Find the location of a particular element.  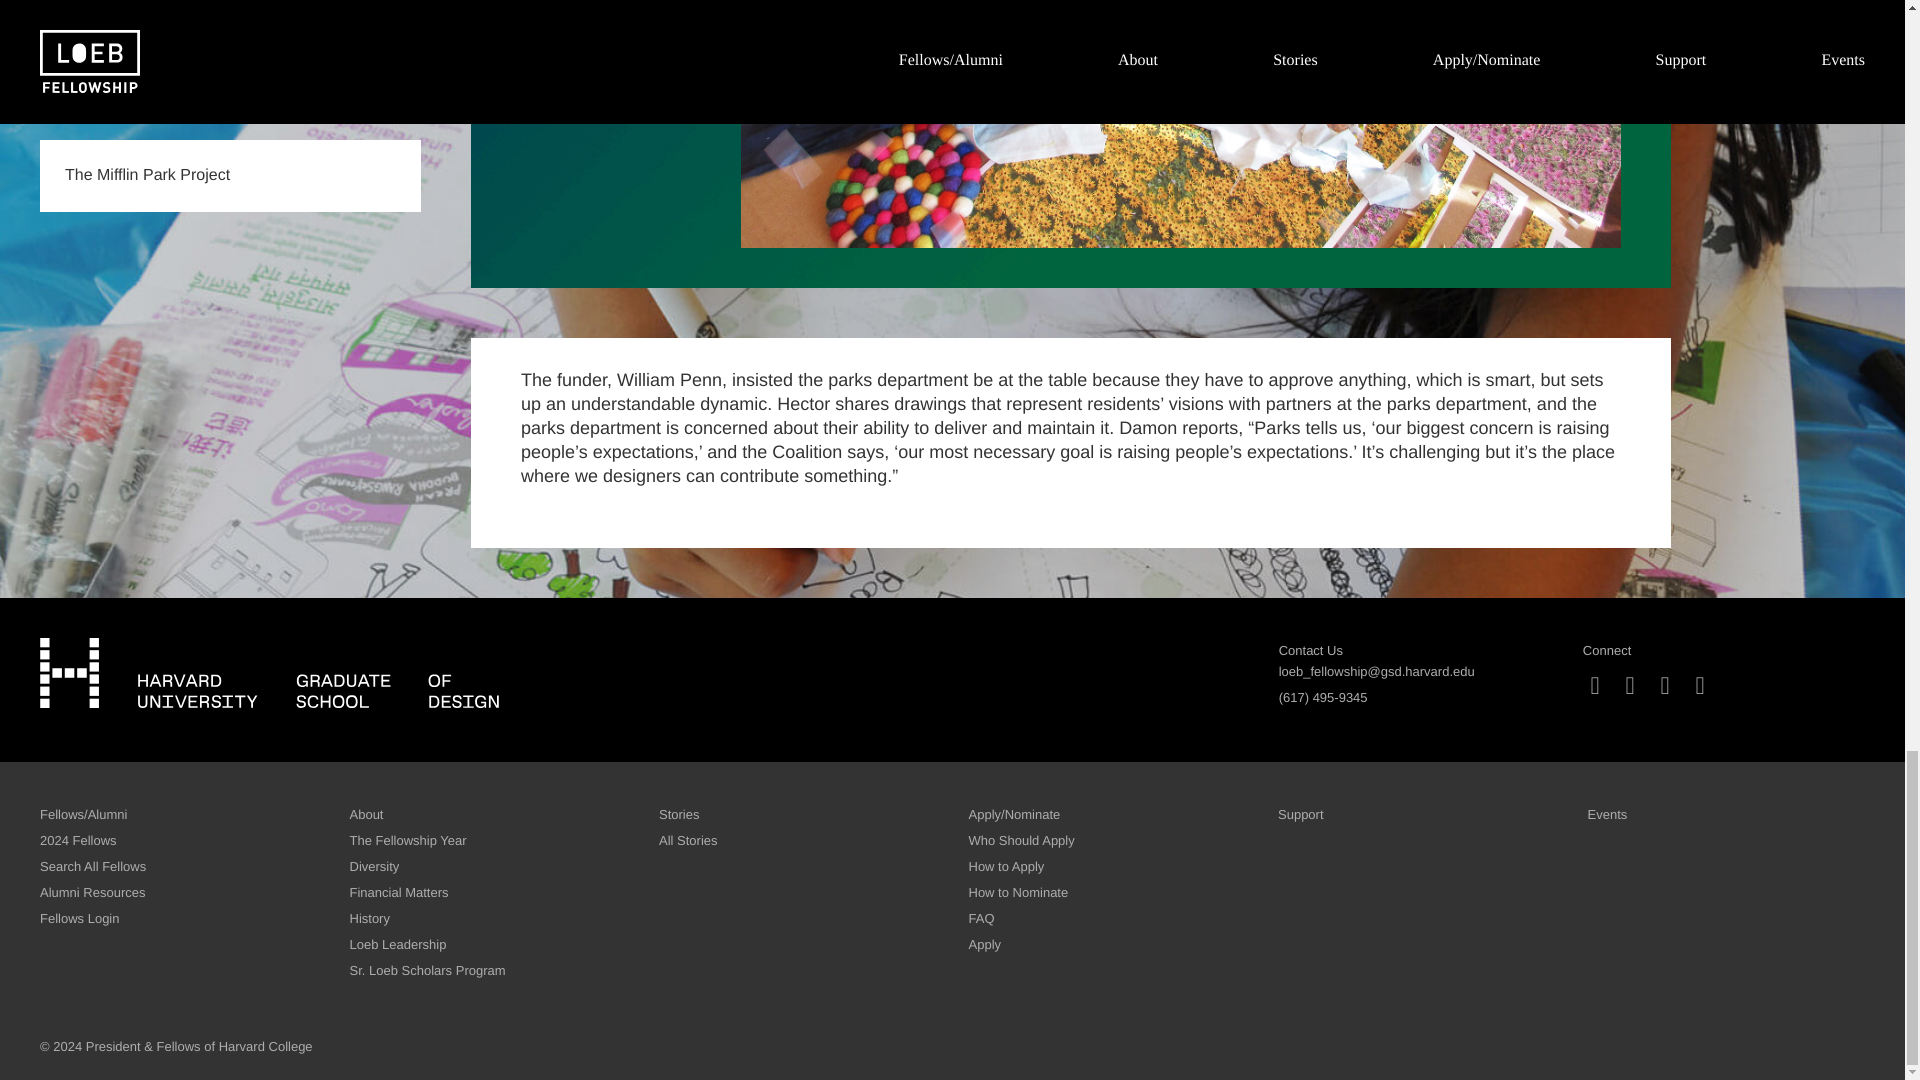

Harvard Graduate School of Design is located at coordinates (270, 673).